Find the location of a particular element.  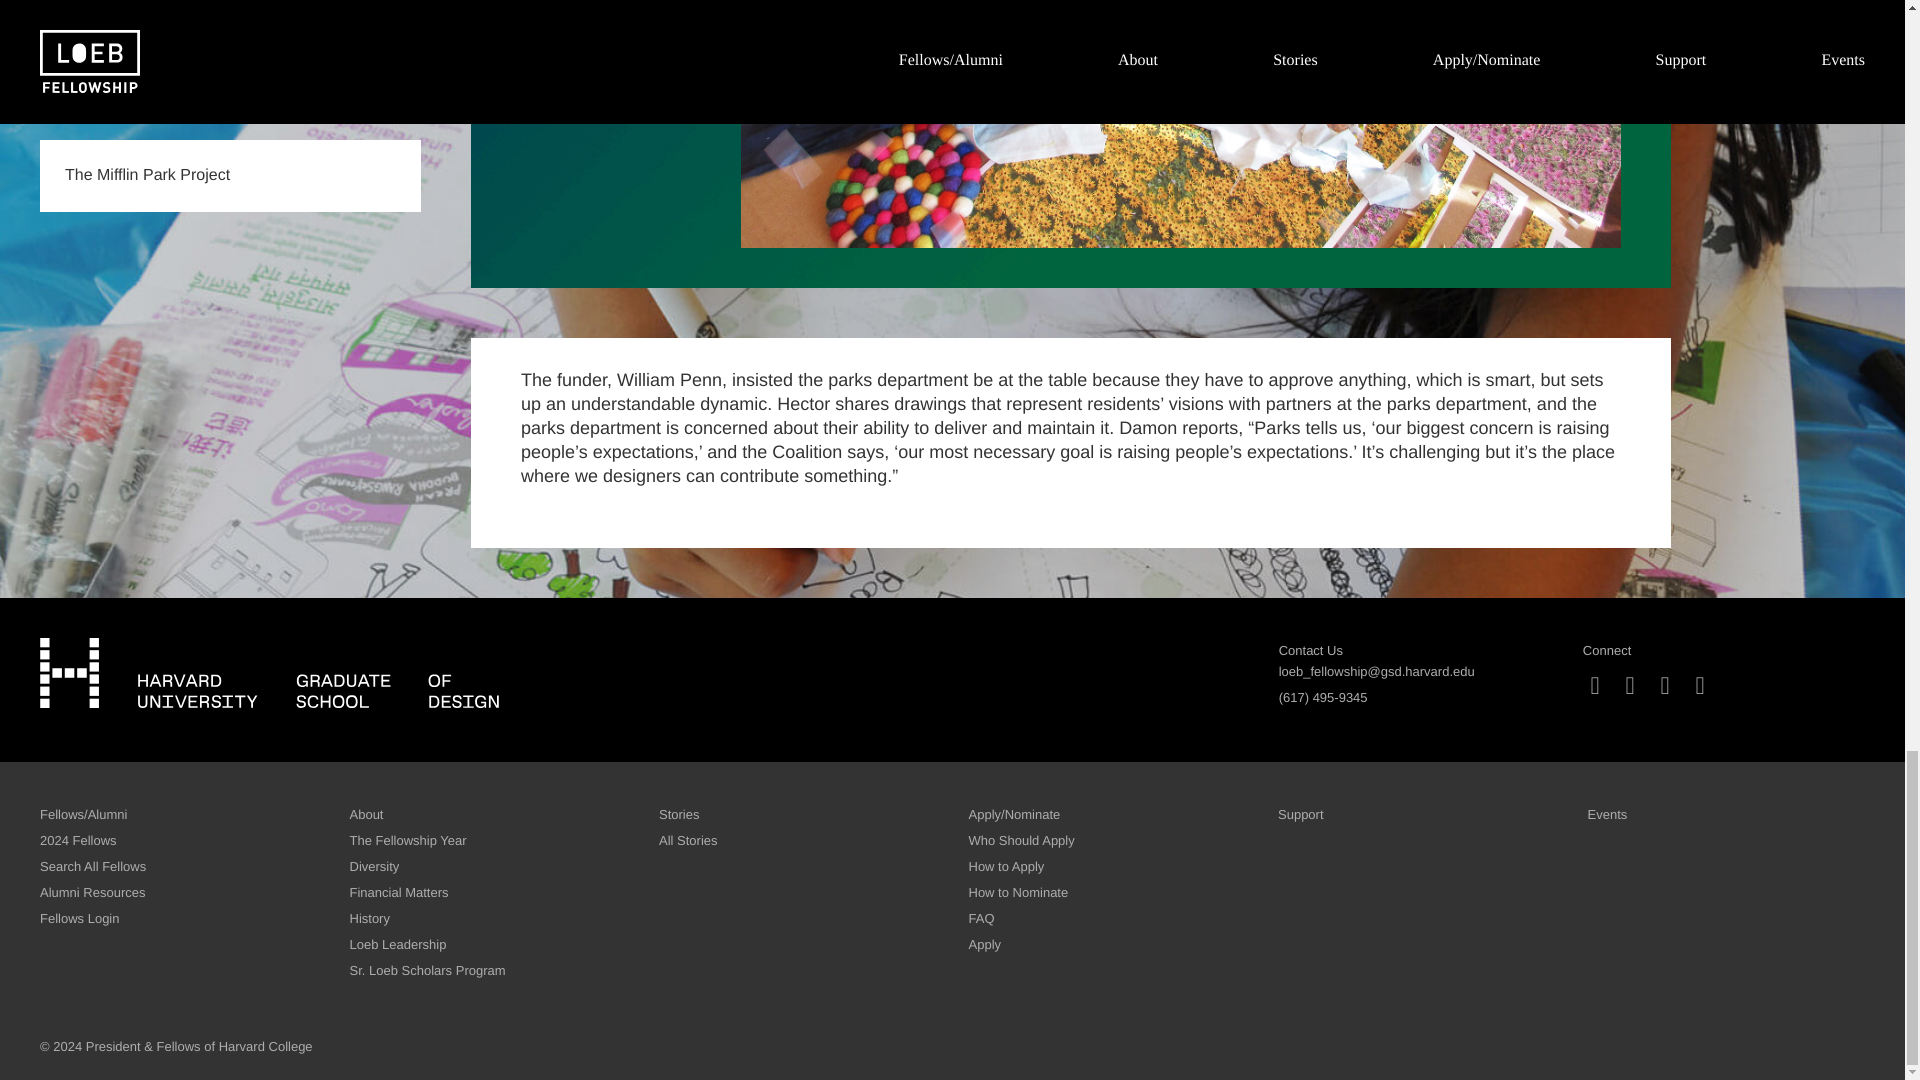

Harvard Graduate School of Design is located at coordinates (270, 673).